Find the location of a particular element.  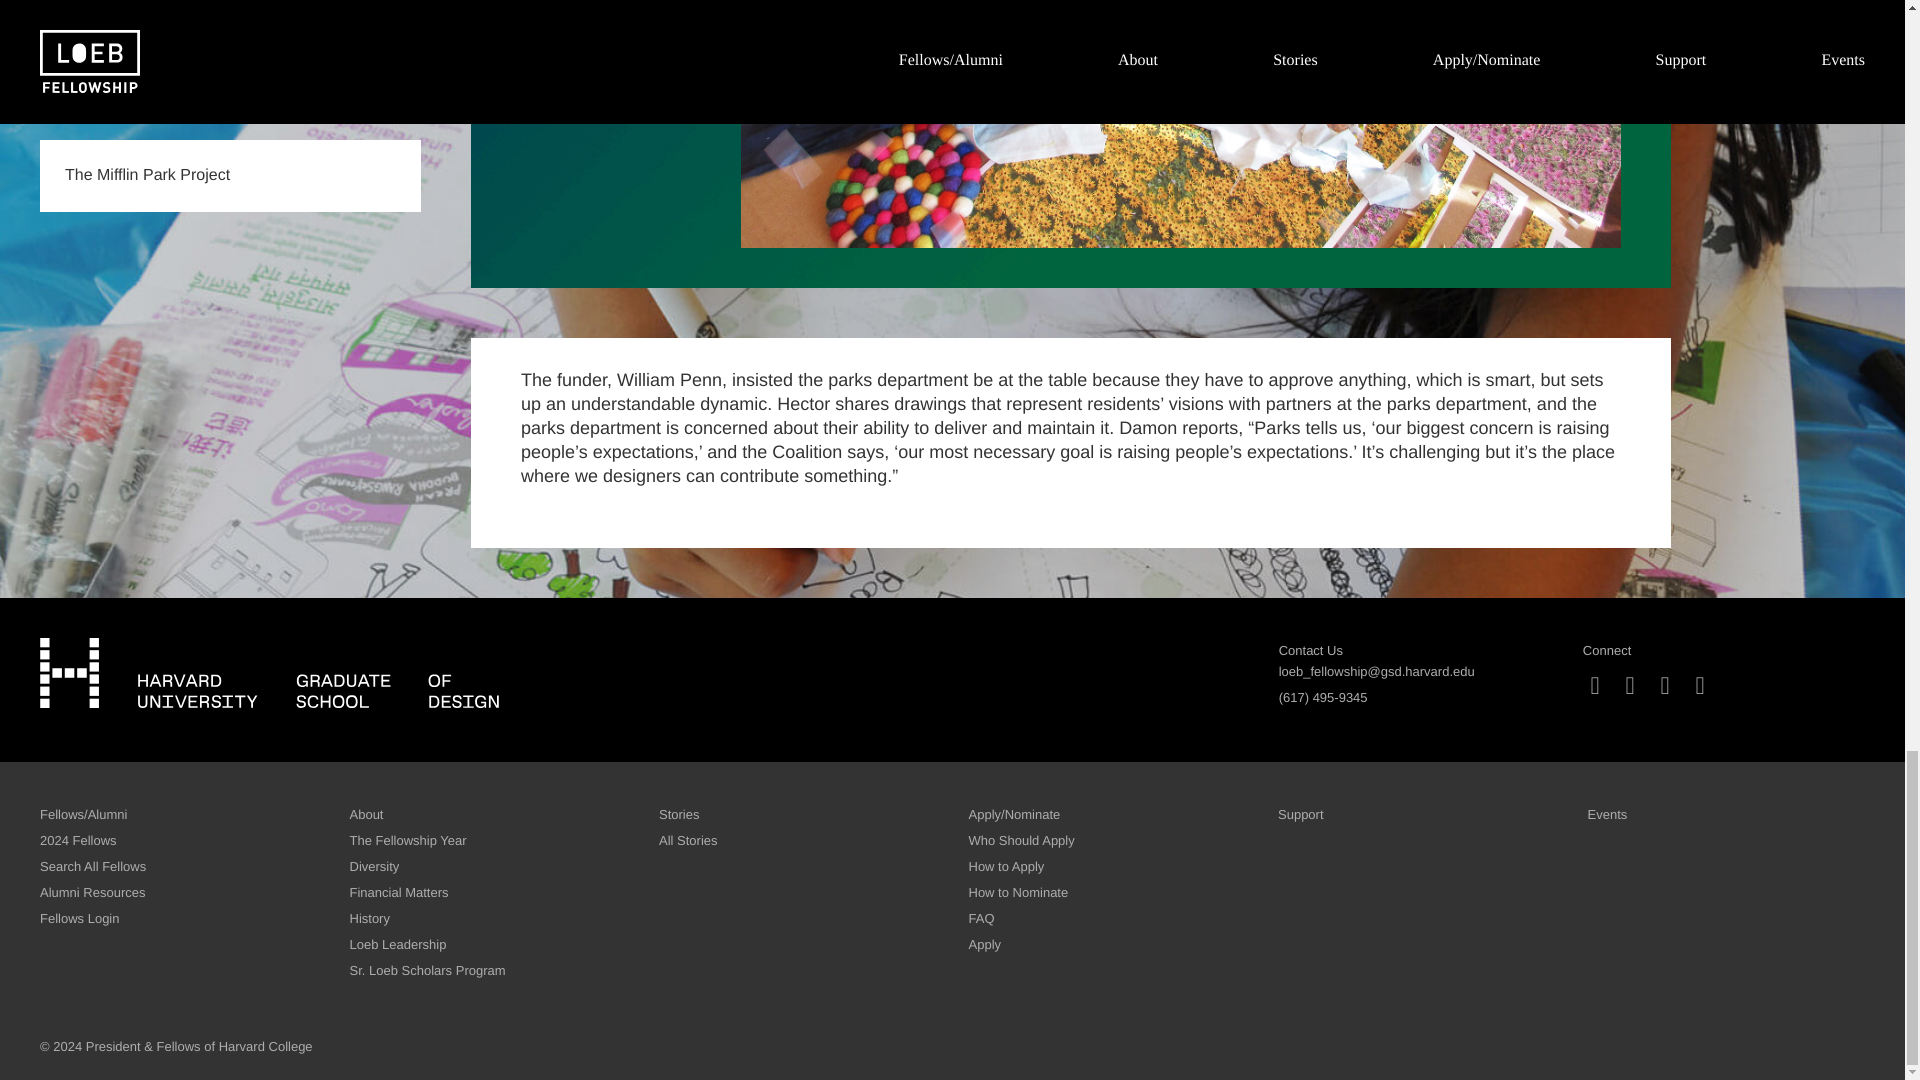

Harvard Graduate School of Design is located at coordinates (270, 673).